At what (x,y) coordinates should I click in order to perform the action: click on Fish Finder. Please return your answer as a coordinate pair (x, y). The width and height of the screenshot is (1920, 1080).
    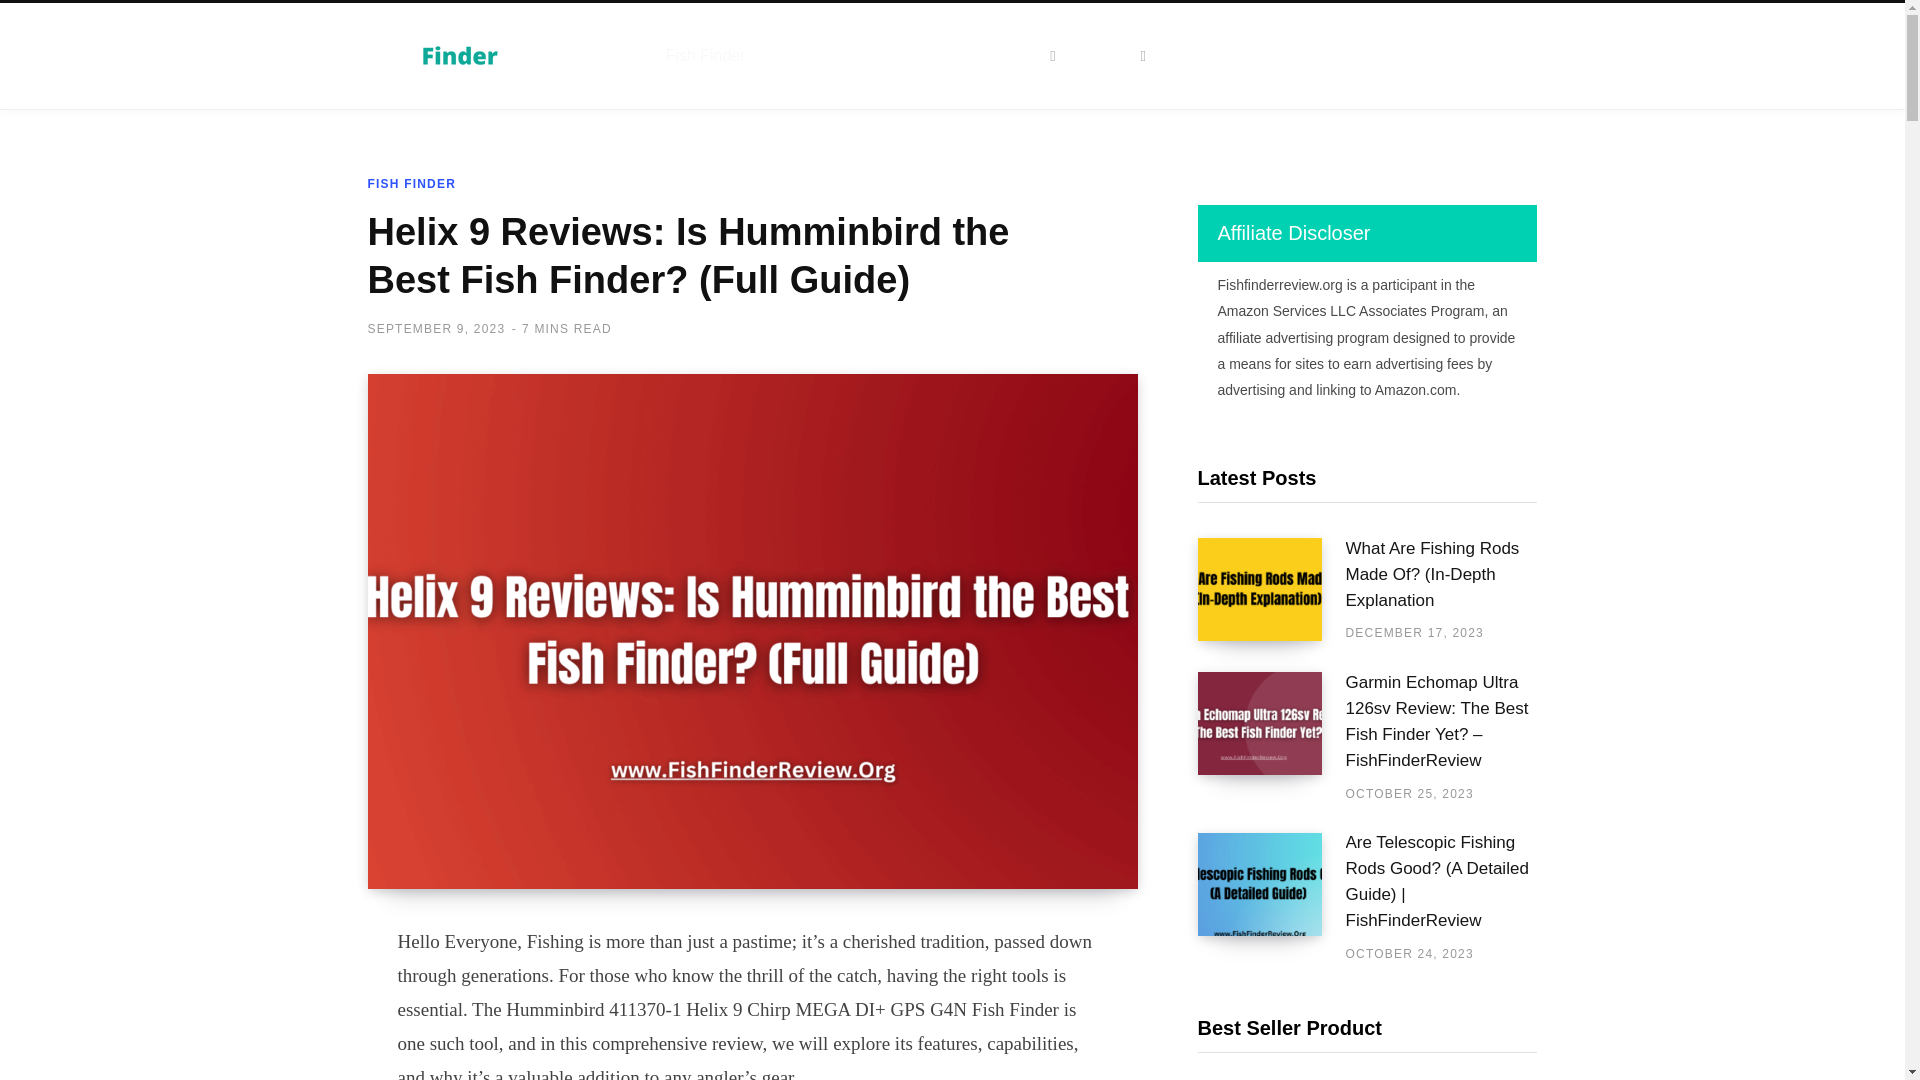
    Looking at the image, I should click on (706, 55).